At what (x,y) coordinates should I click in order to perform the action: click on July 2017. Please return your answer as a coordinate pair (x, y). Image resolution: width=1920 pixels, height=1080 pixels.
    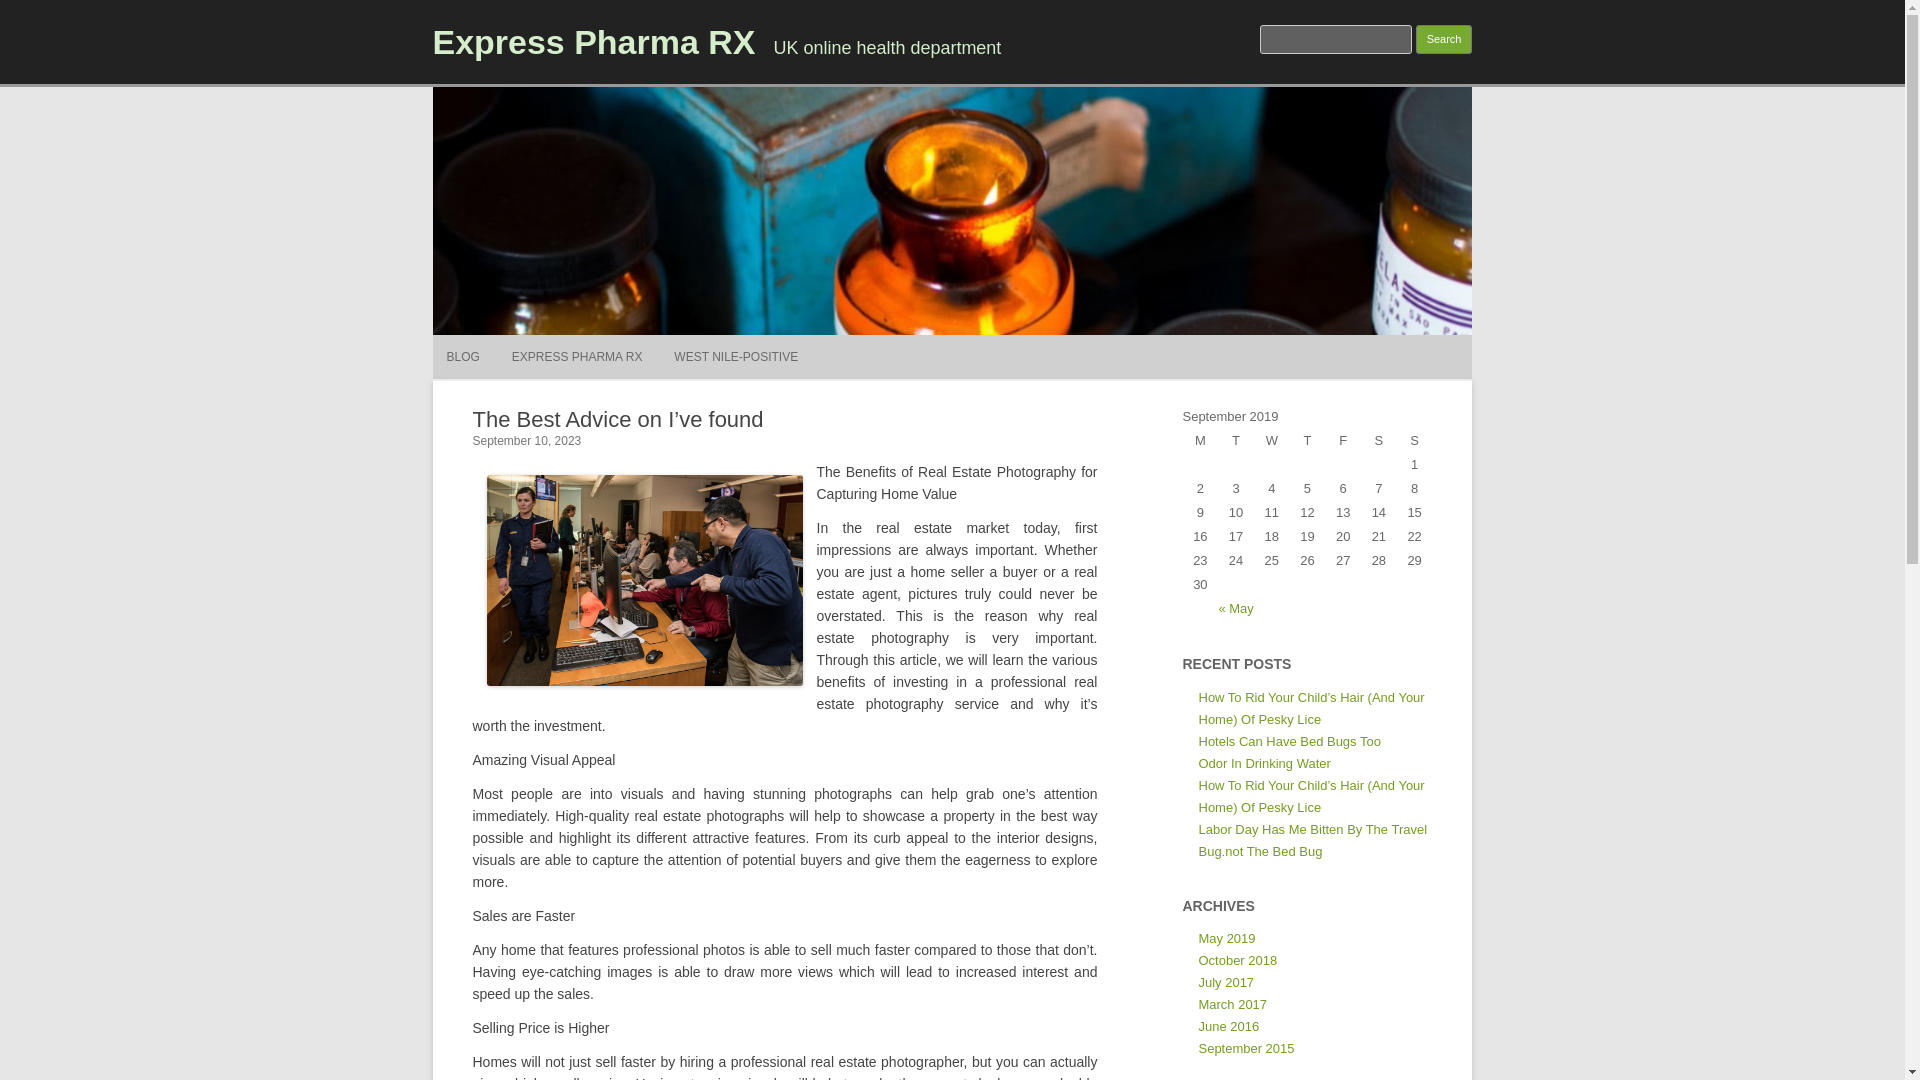
    Looking at the image, I should click on (1226, 982).